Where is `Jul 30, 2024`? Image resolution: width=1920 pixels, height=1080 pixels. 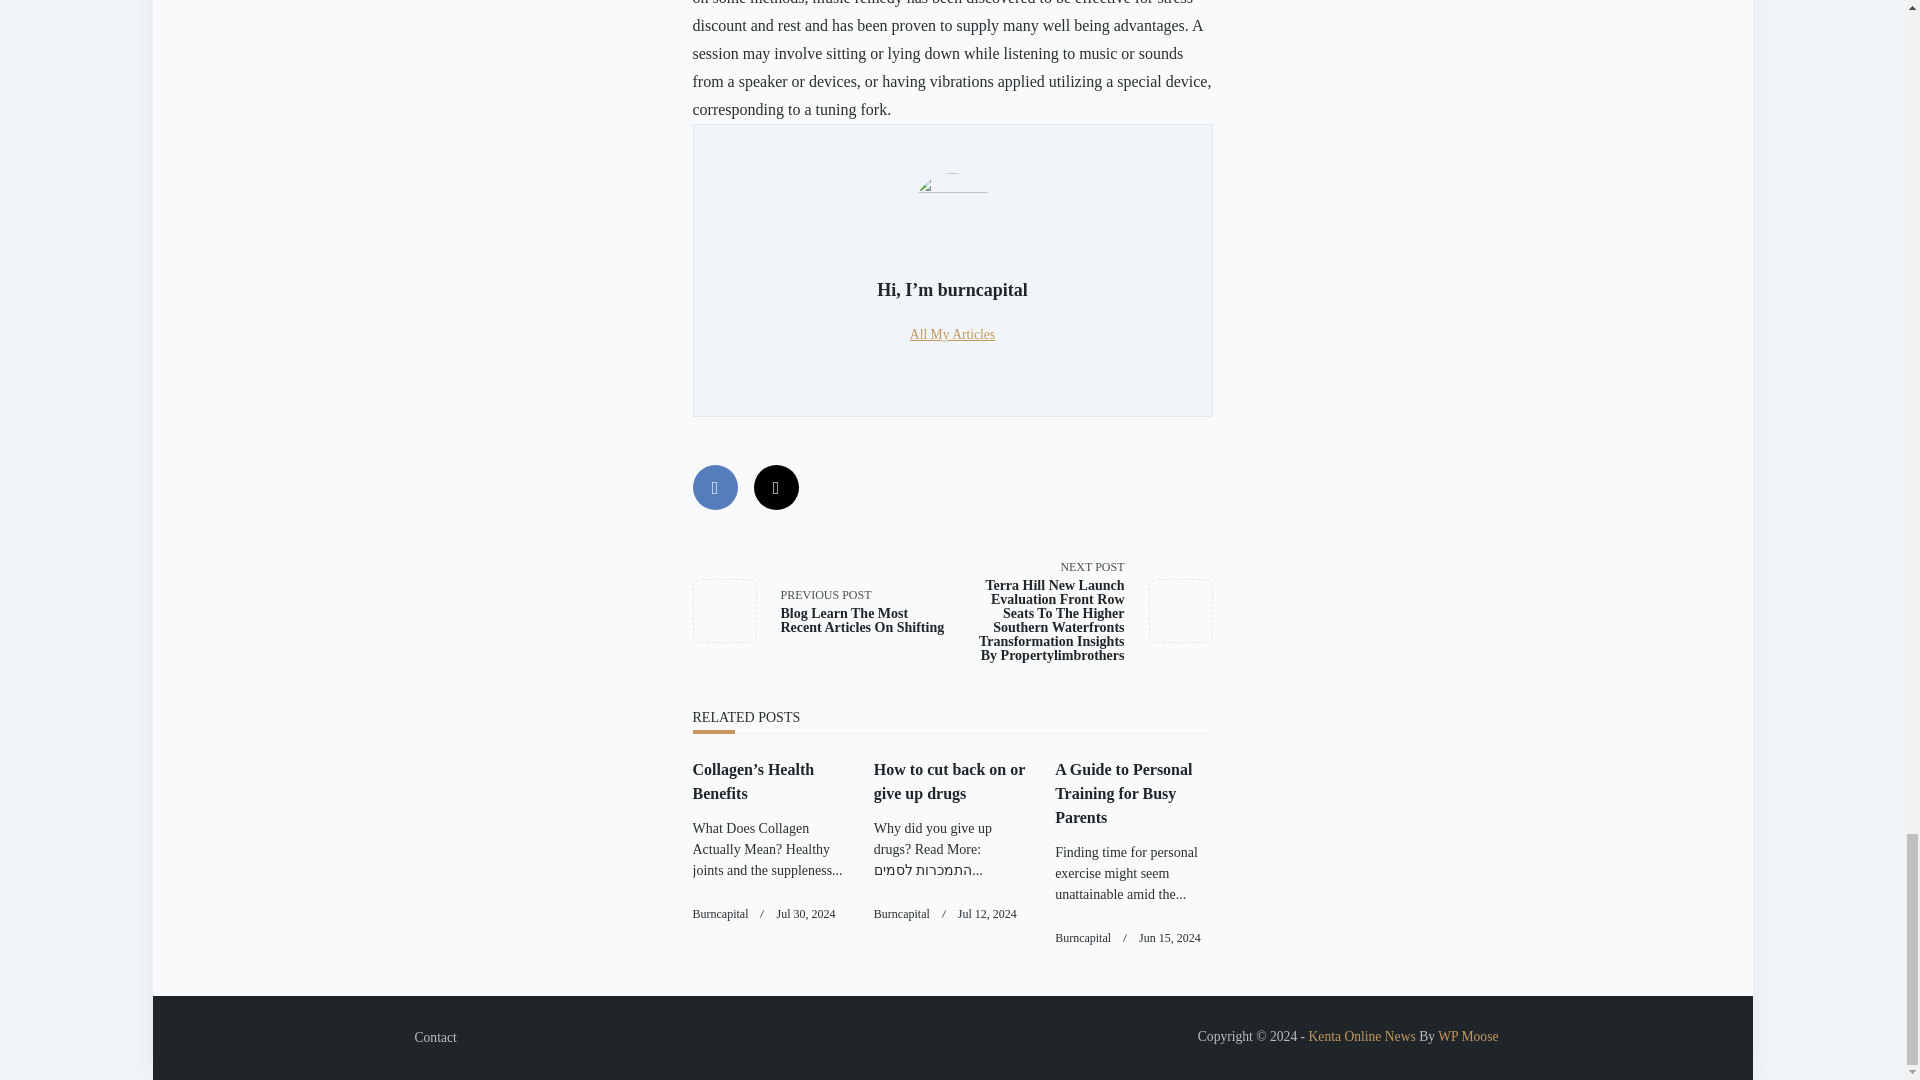 Jul 30, 2024 is located at coordinates (805, 914).